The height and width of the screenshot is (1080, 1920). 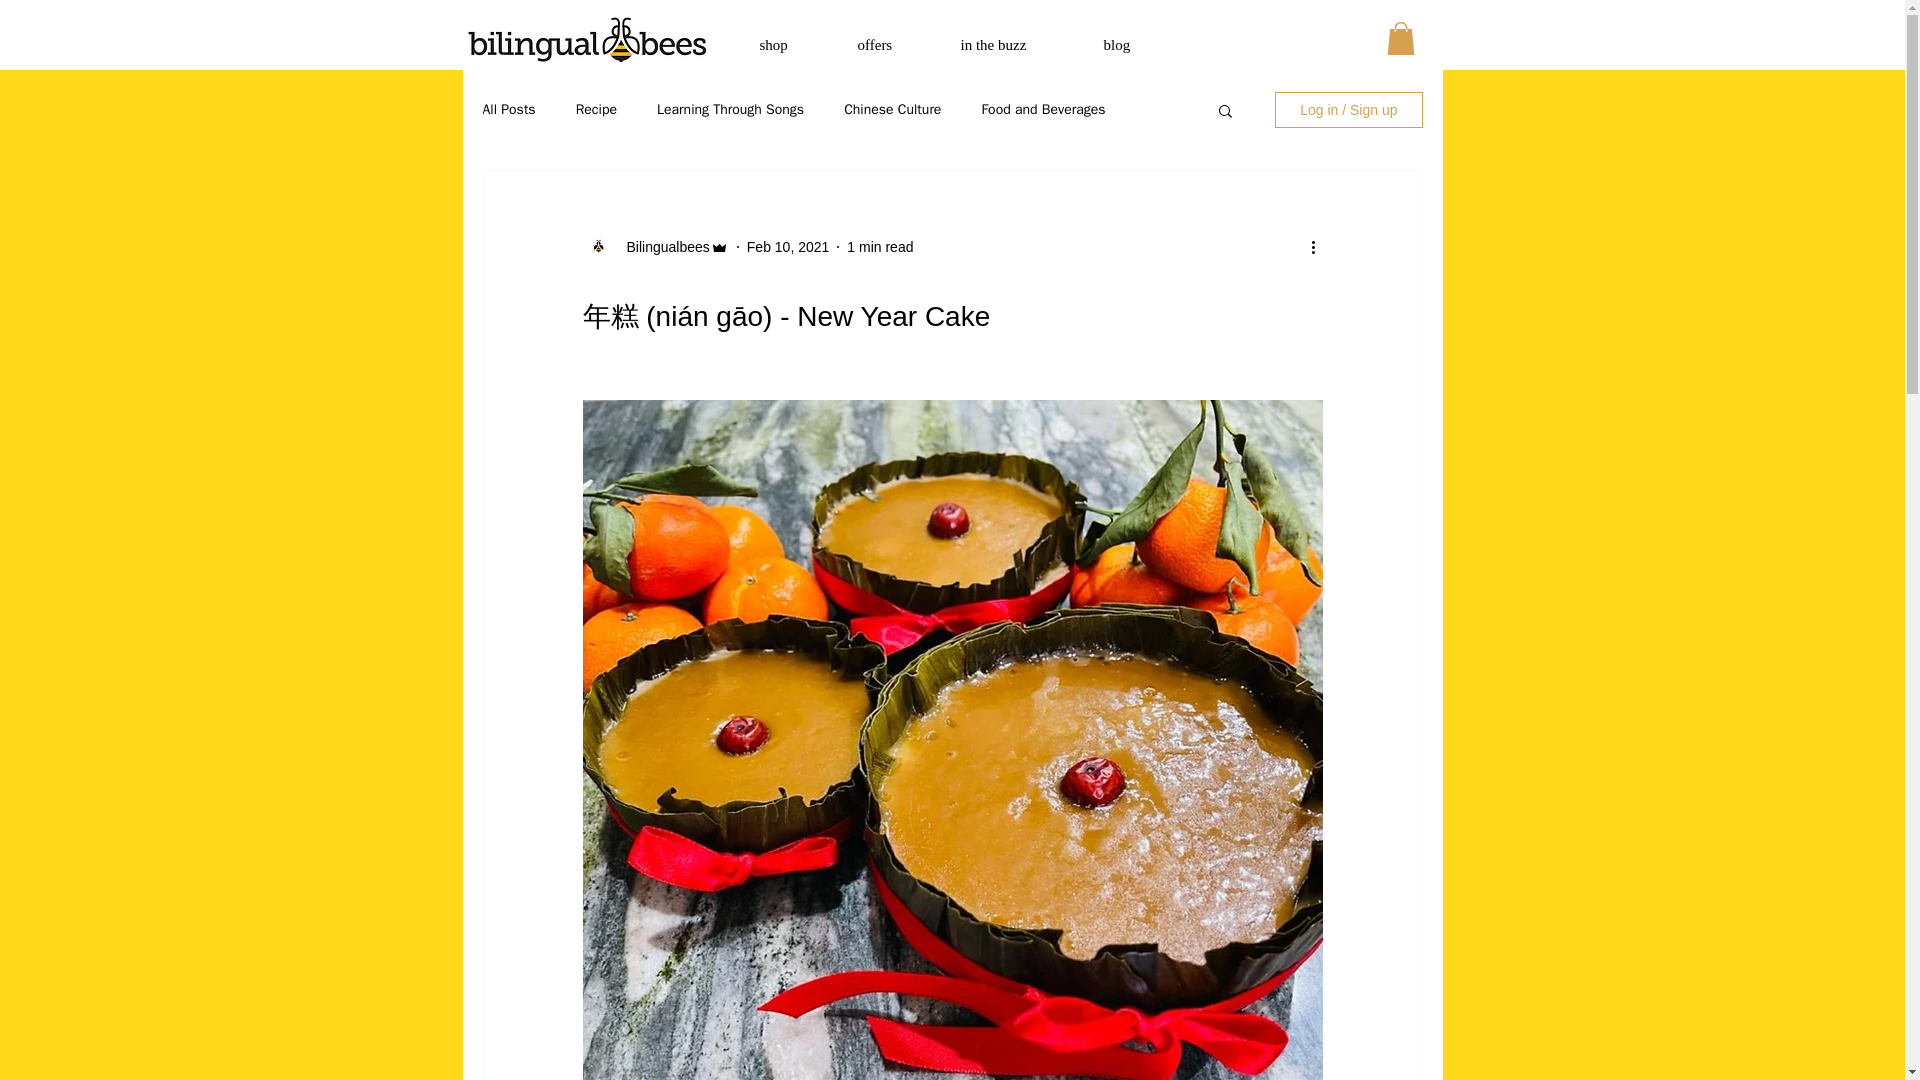 What do you see at coordinates (893, 45) in the screenshot?
I see `offers` at bounding box center [893, 45].